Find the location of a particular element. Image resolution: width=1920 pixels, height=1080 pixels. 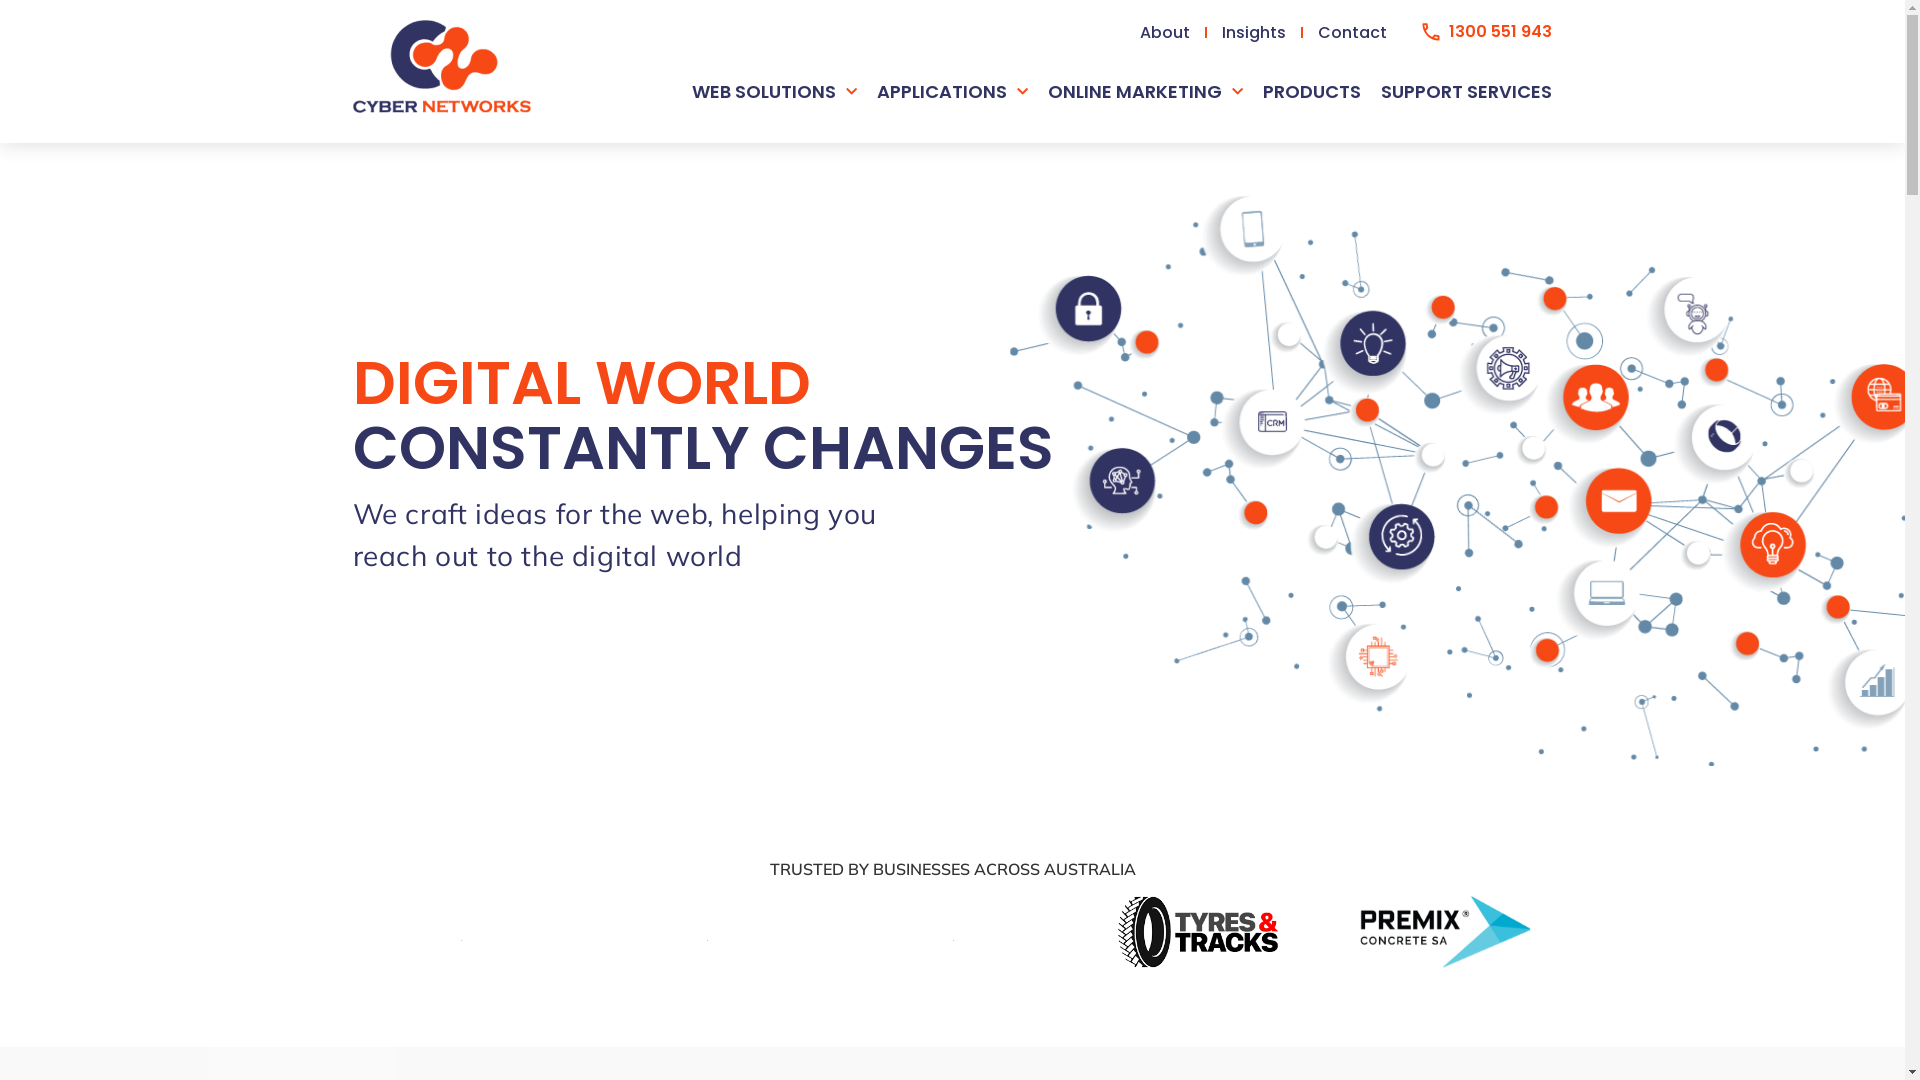

1300 551 943 is located at coordinates (1488, 32).